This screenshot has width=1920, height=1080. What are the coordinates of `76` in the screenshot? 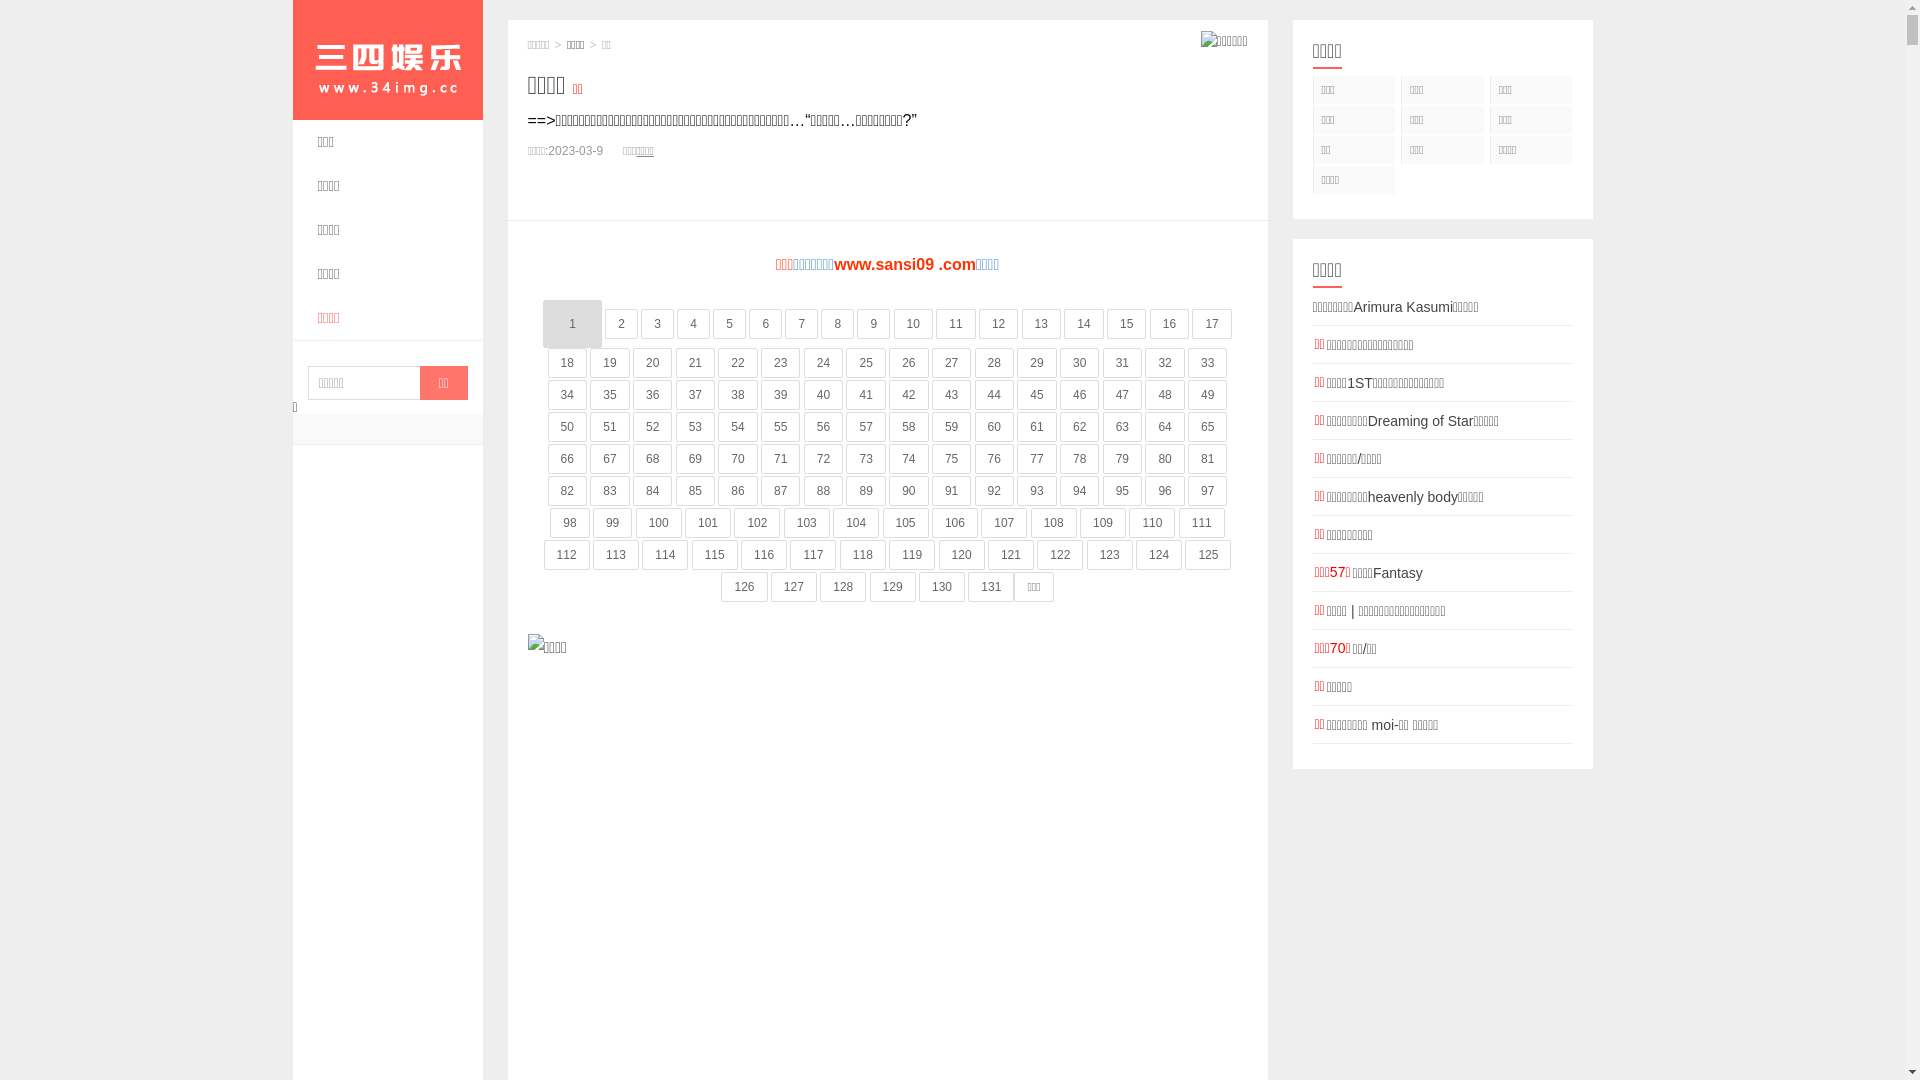 It's located at (994, 459).